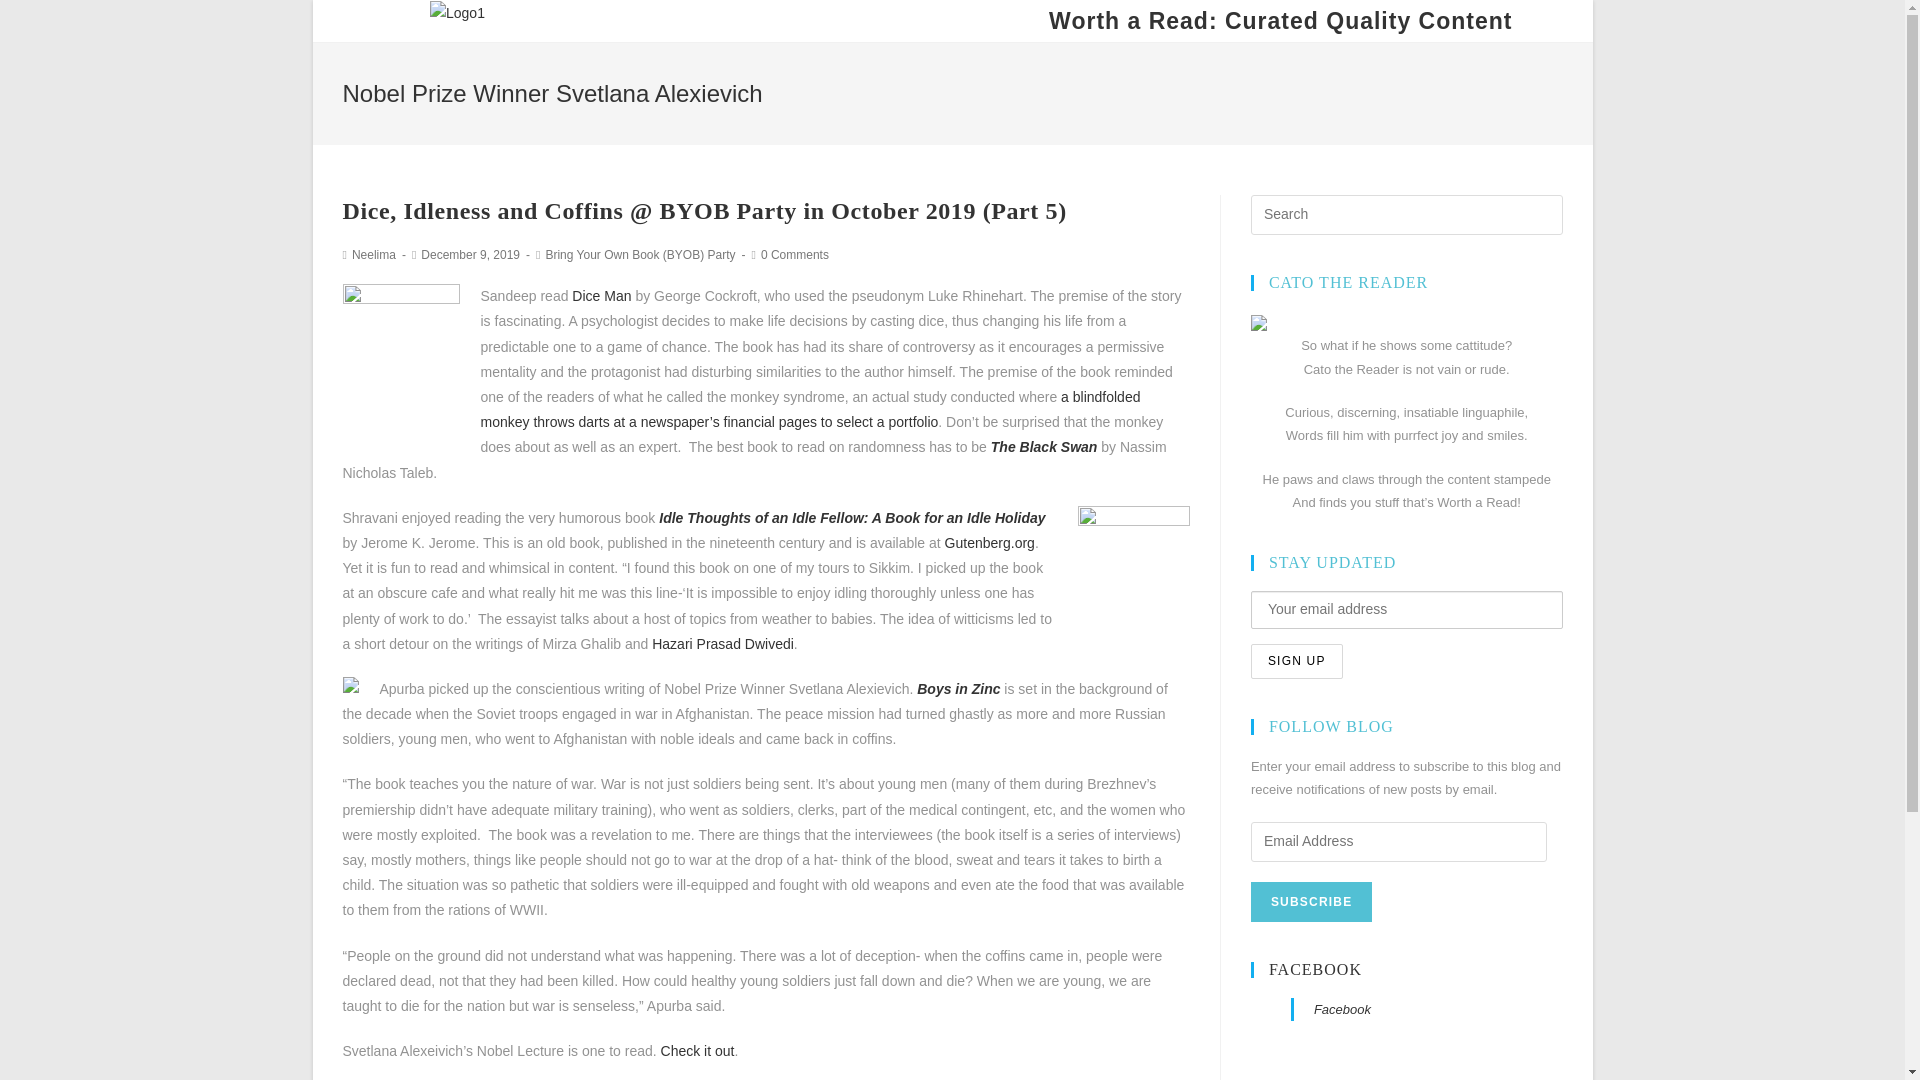  Describe the element at coordinates (1044, 446) in the screenshot. I see `The Black Swan` at that location.